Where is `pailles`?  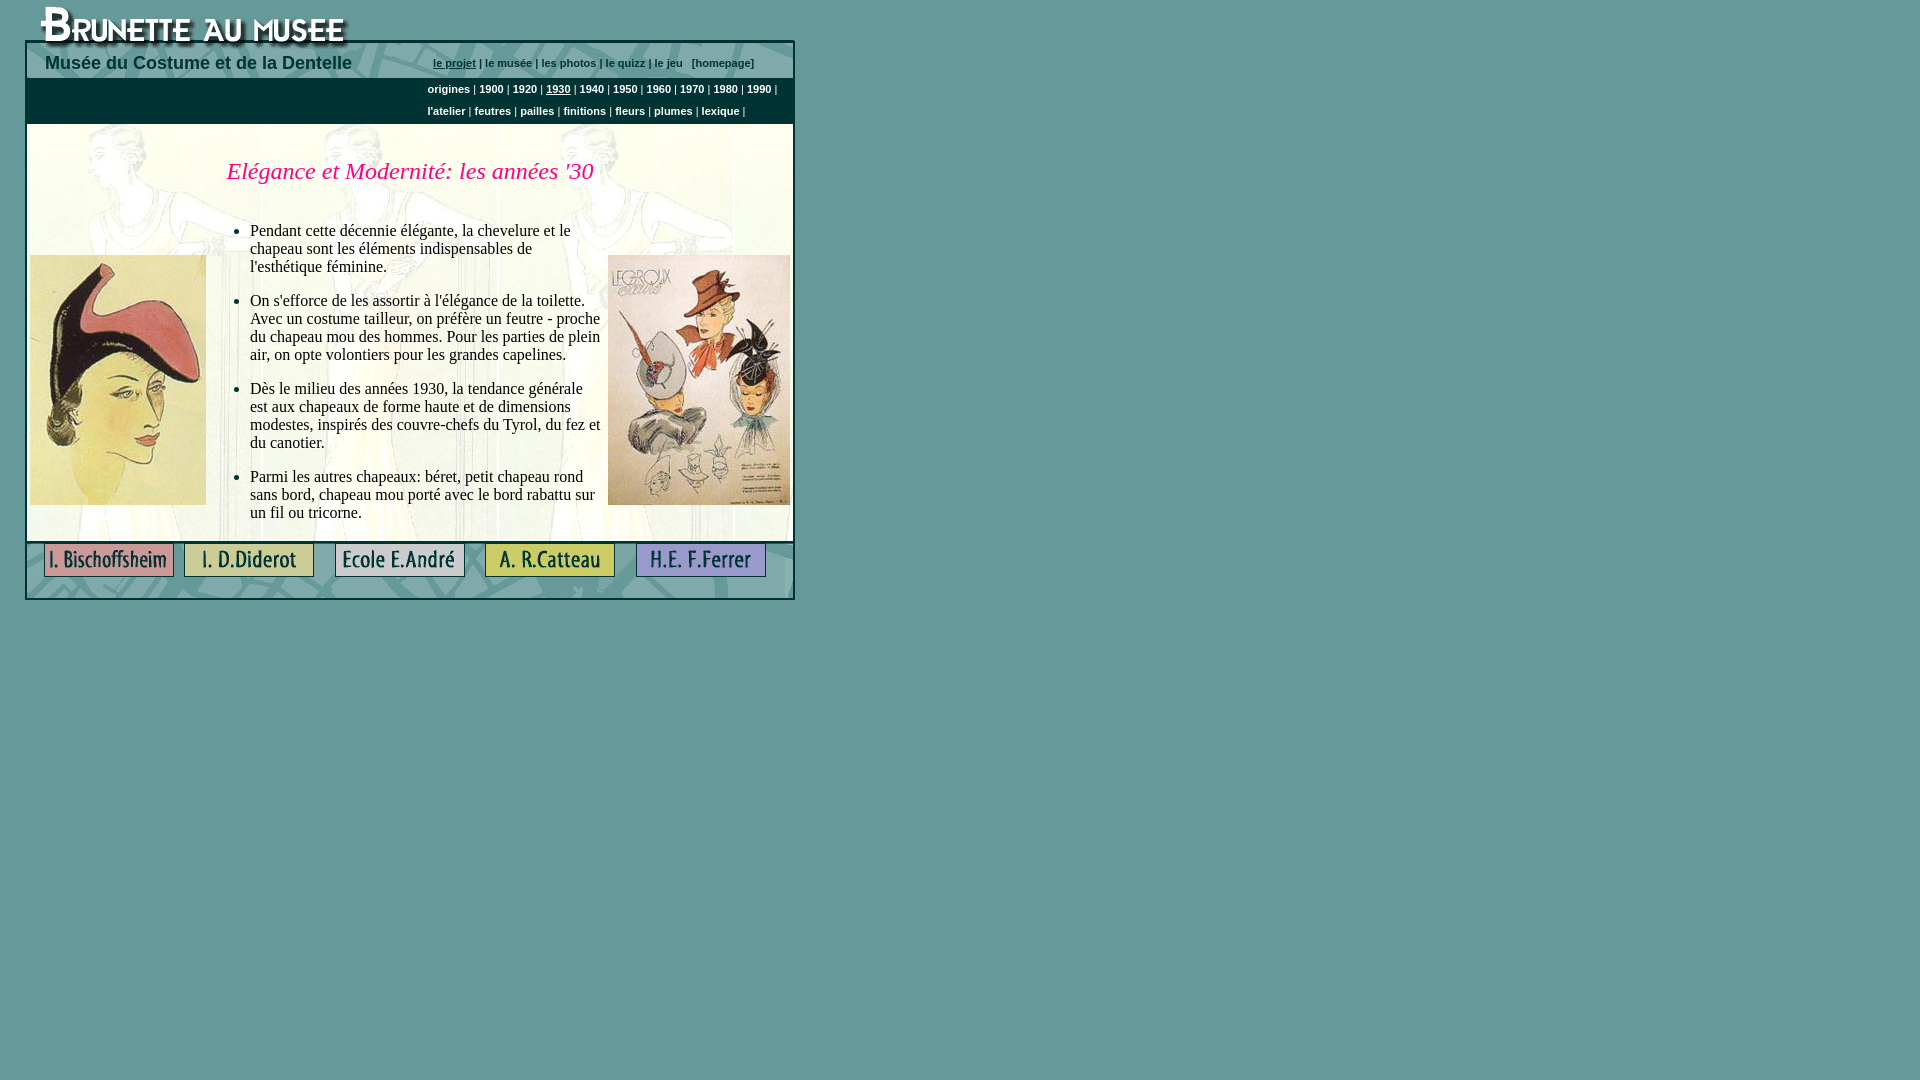 pailles is located at coordinates (537, 111).